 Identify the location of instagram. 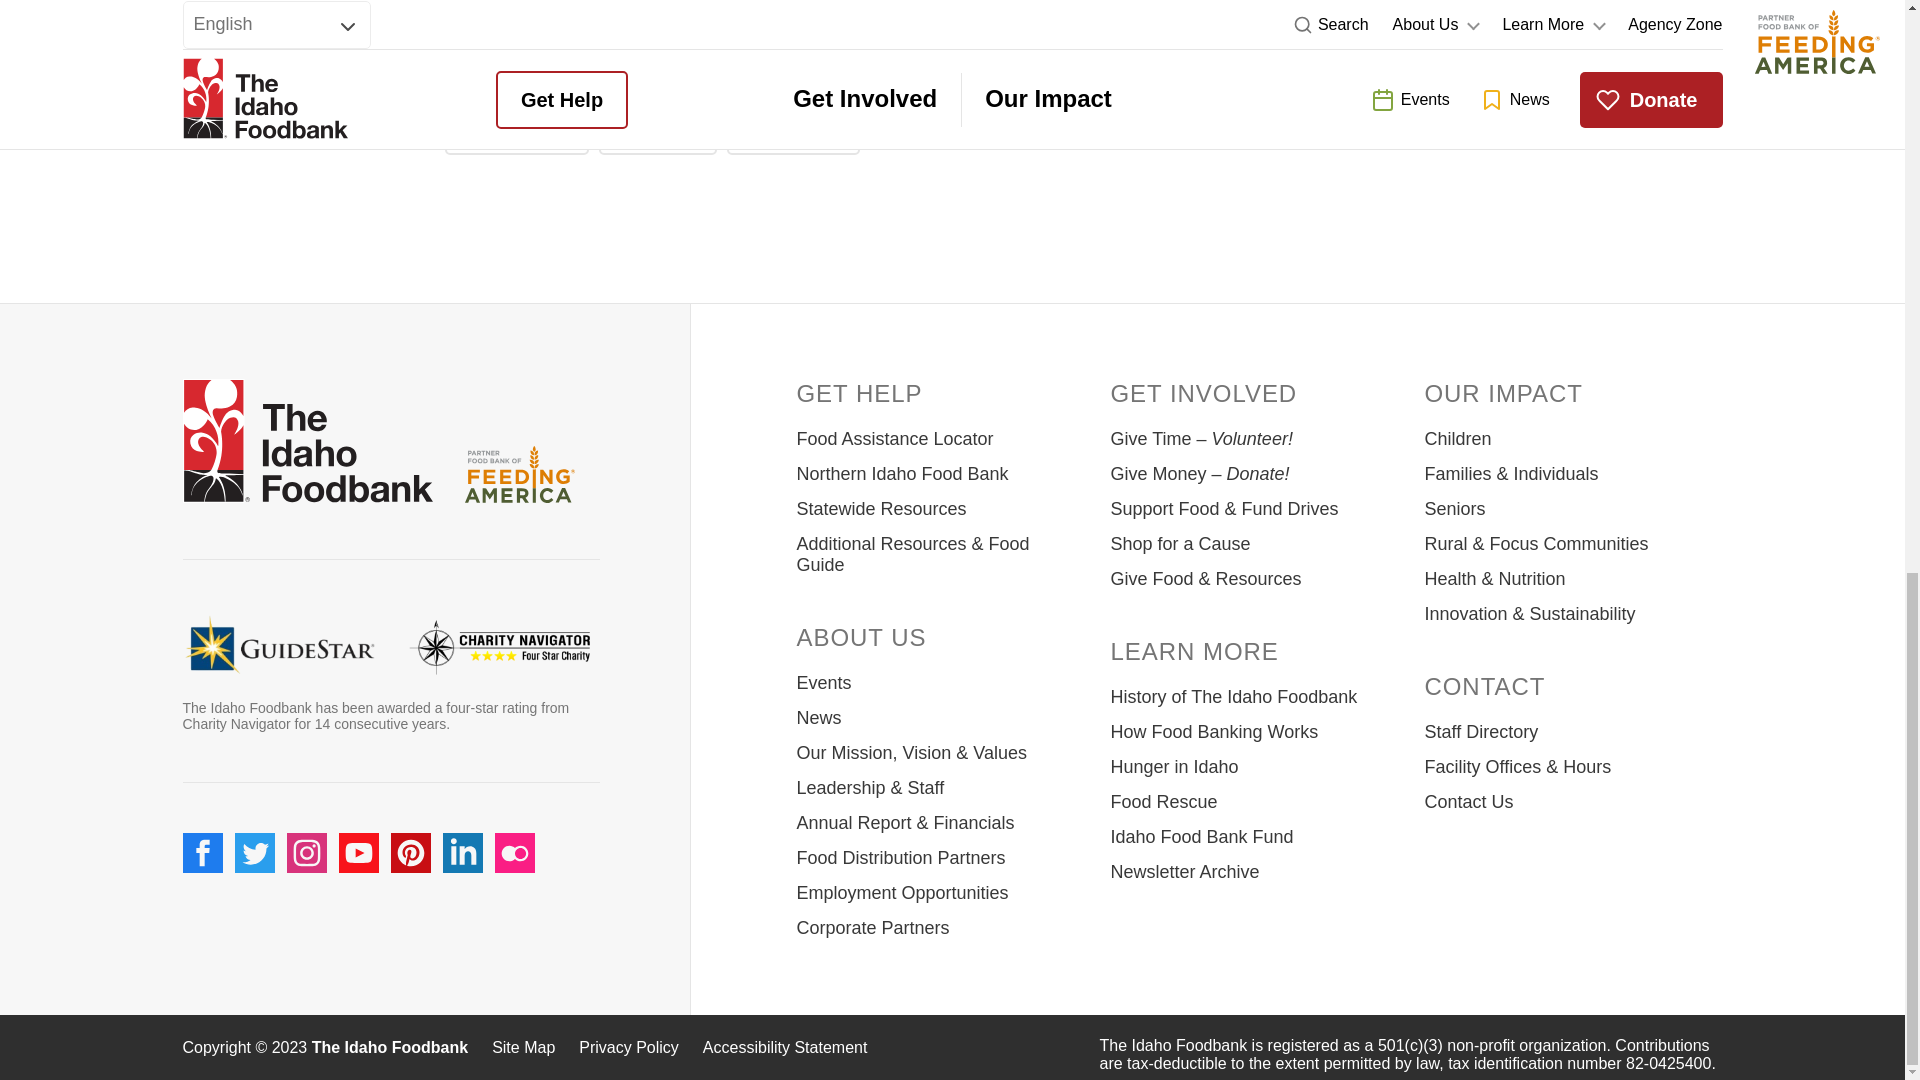
(306, 852).